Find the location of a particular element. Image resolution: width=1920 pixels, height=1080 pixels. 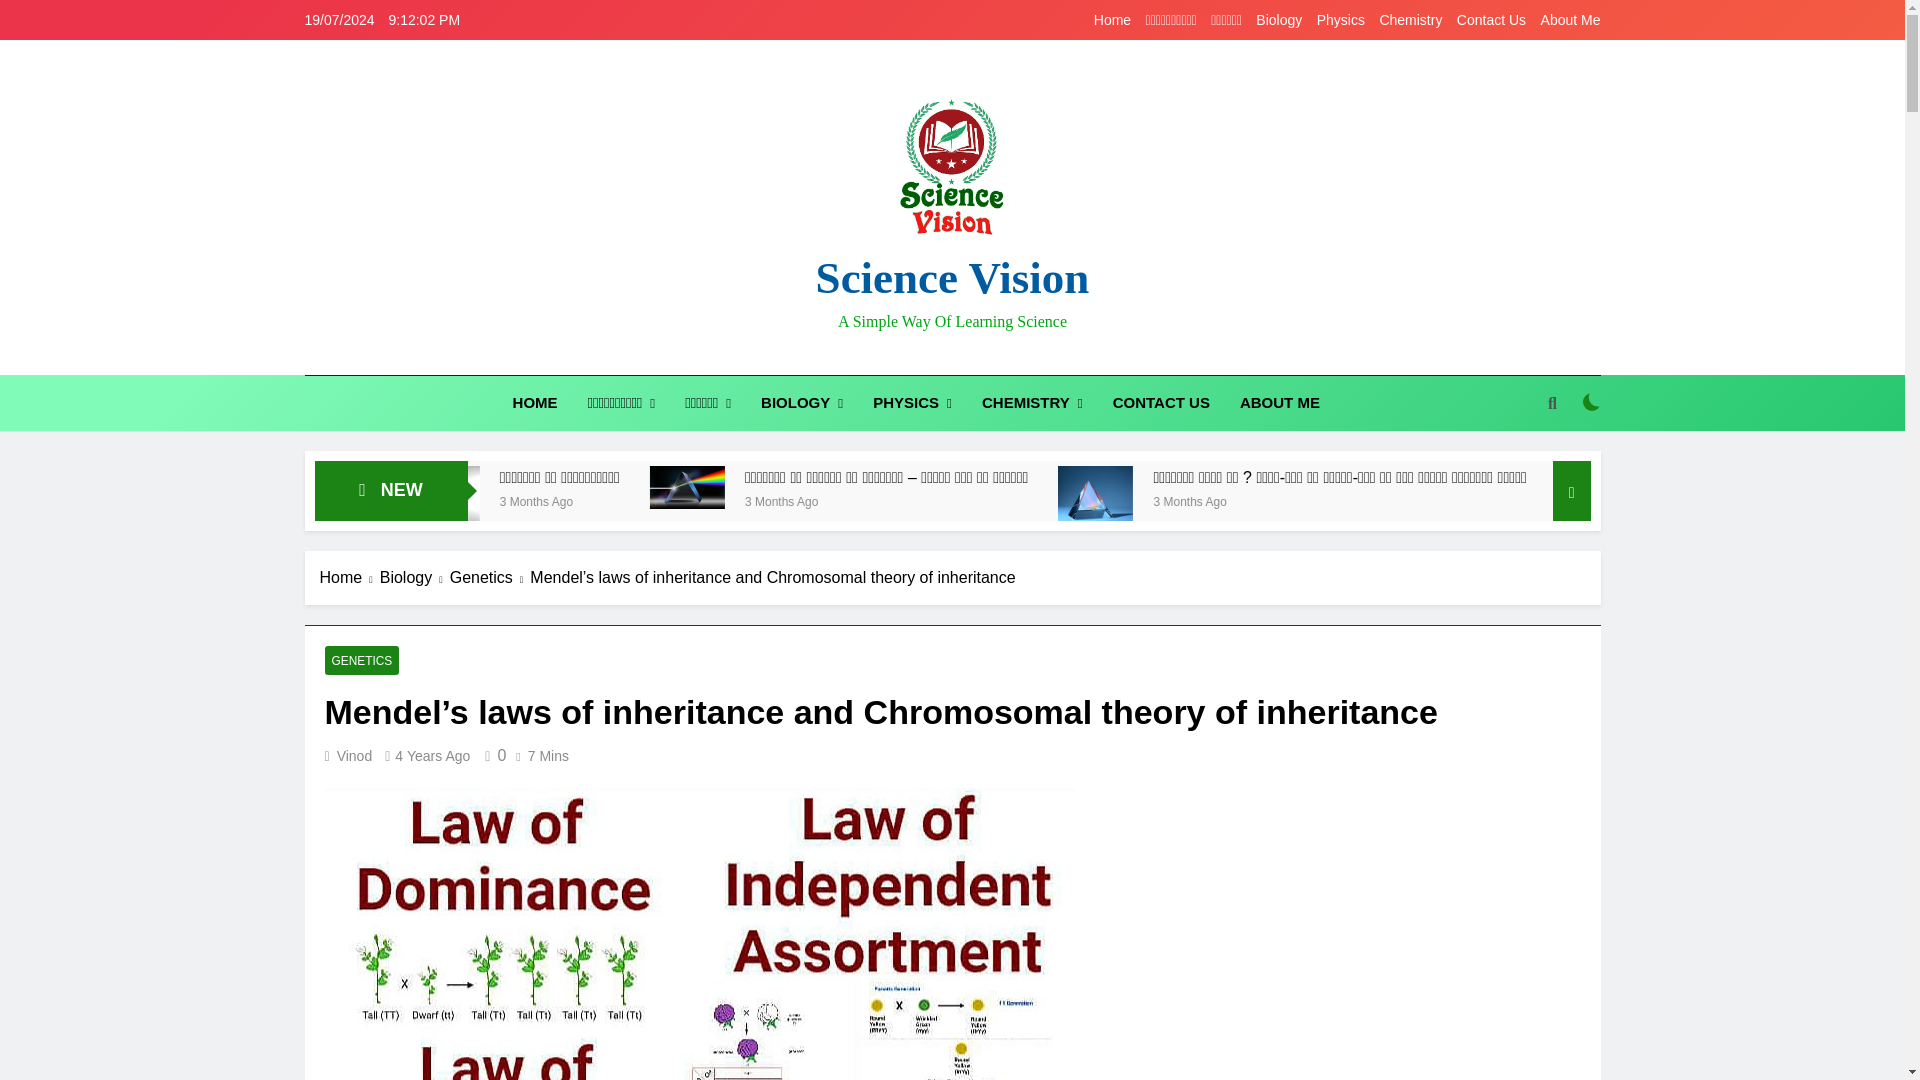

Home is located at coordinates (1112, 20).